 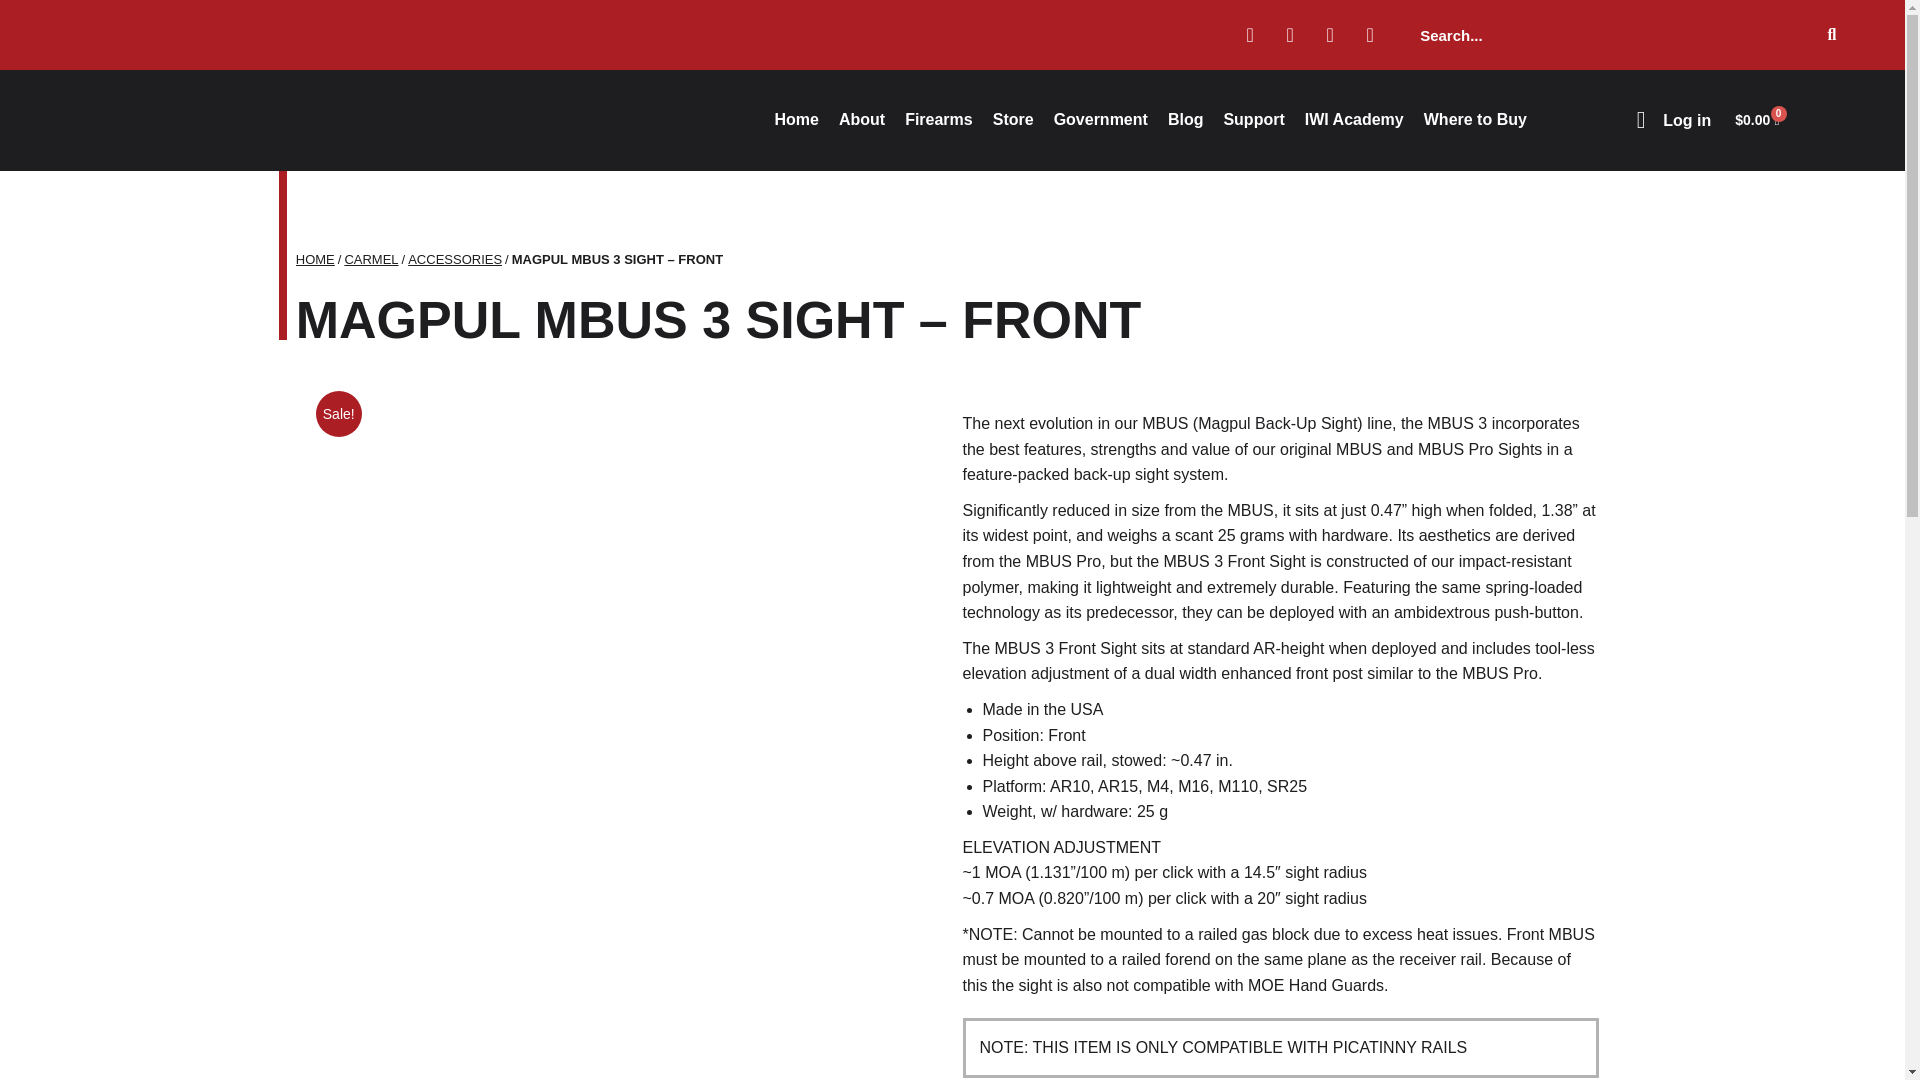 What do you see at coordinates (1014, 120) in the screenshot?
I see `Store` at bounding box center [1014, 120].